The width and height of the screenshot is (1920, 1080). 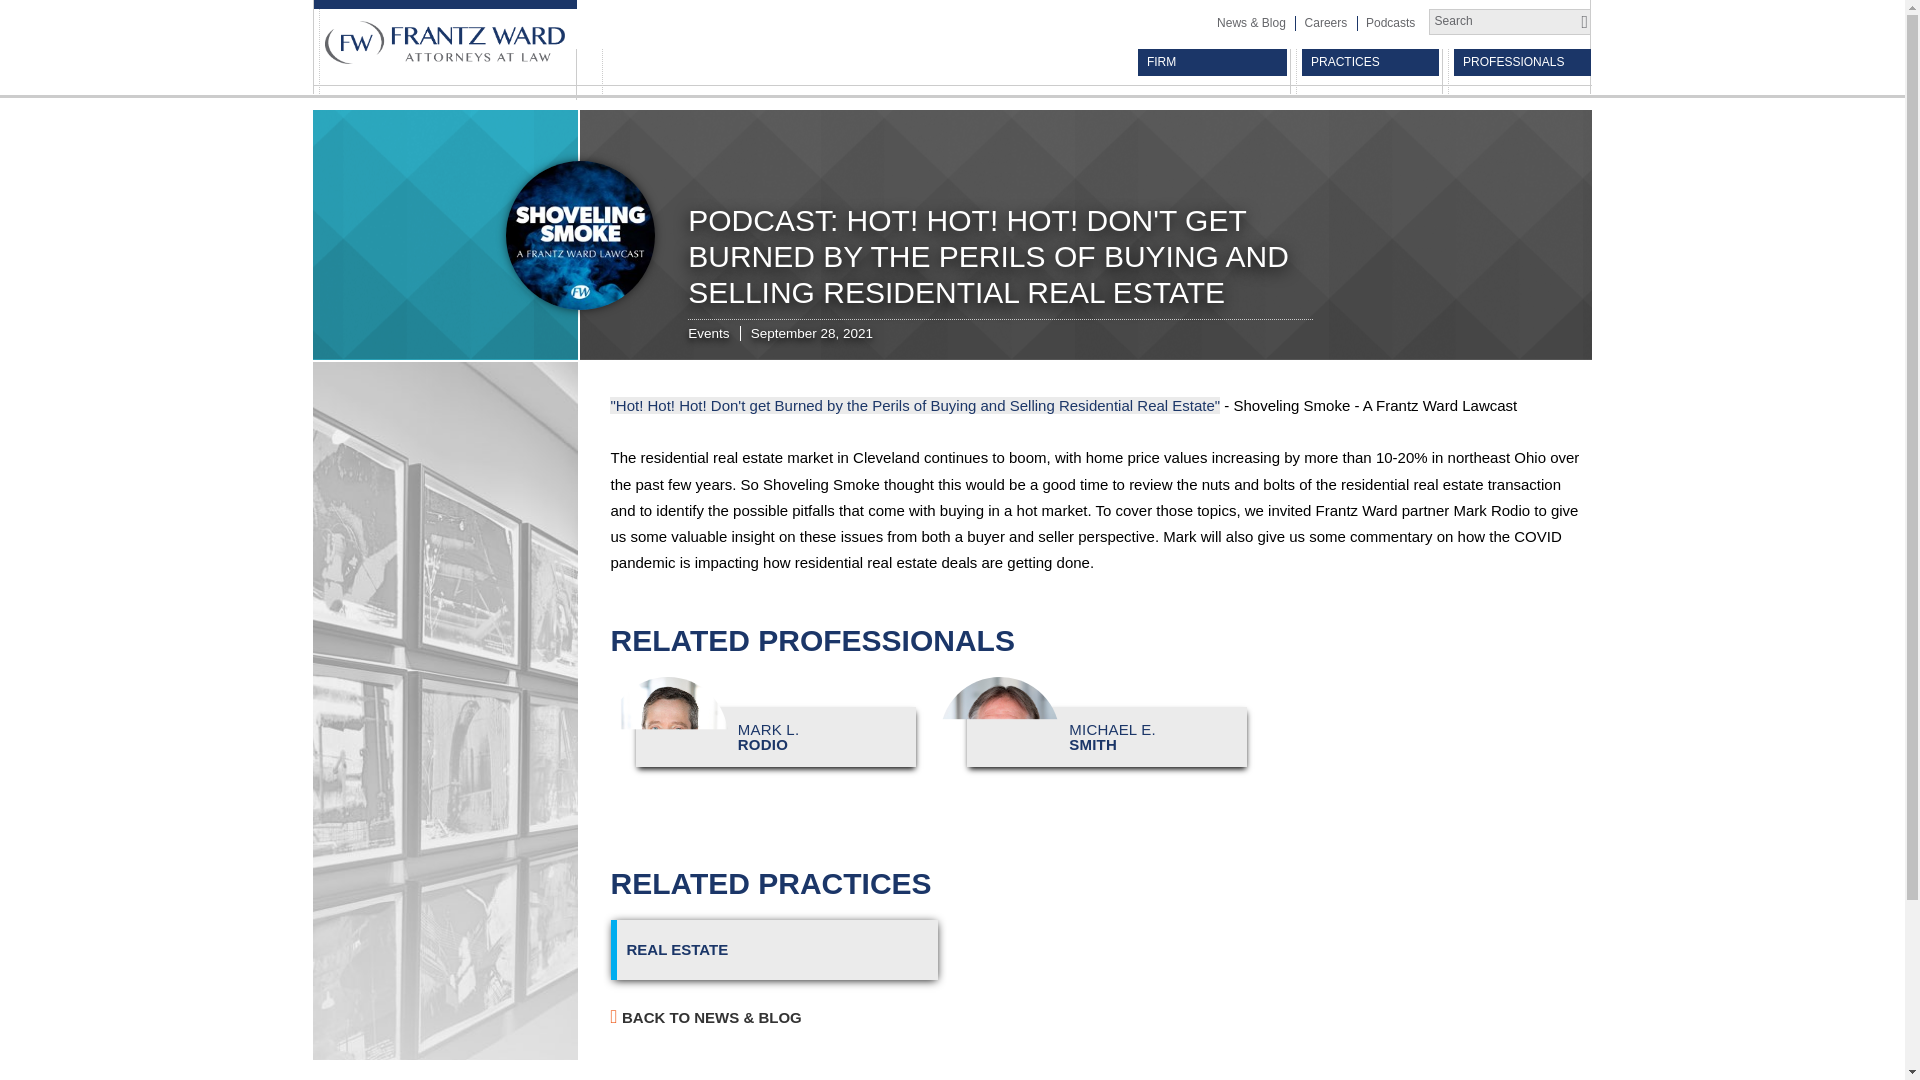 I want to click on PROFESSIONALS, so click(x=1522, y=62).